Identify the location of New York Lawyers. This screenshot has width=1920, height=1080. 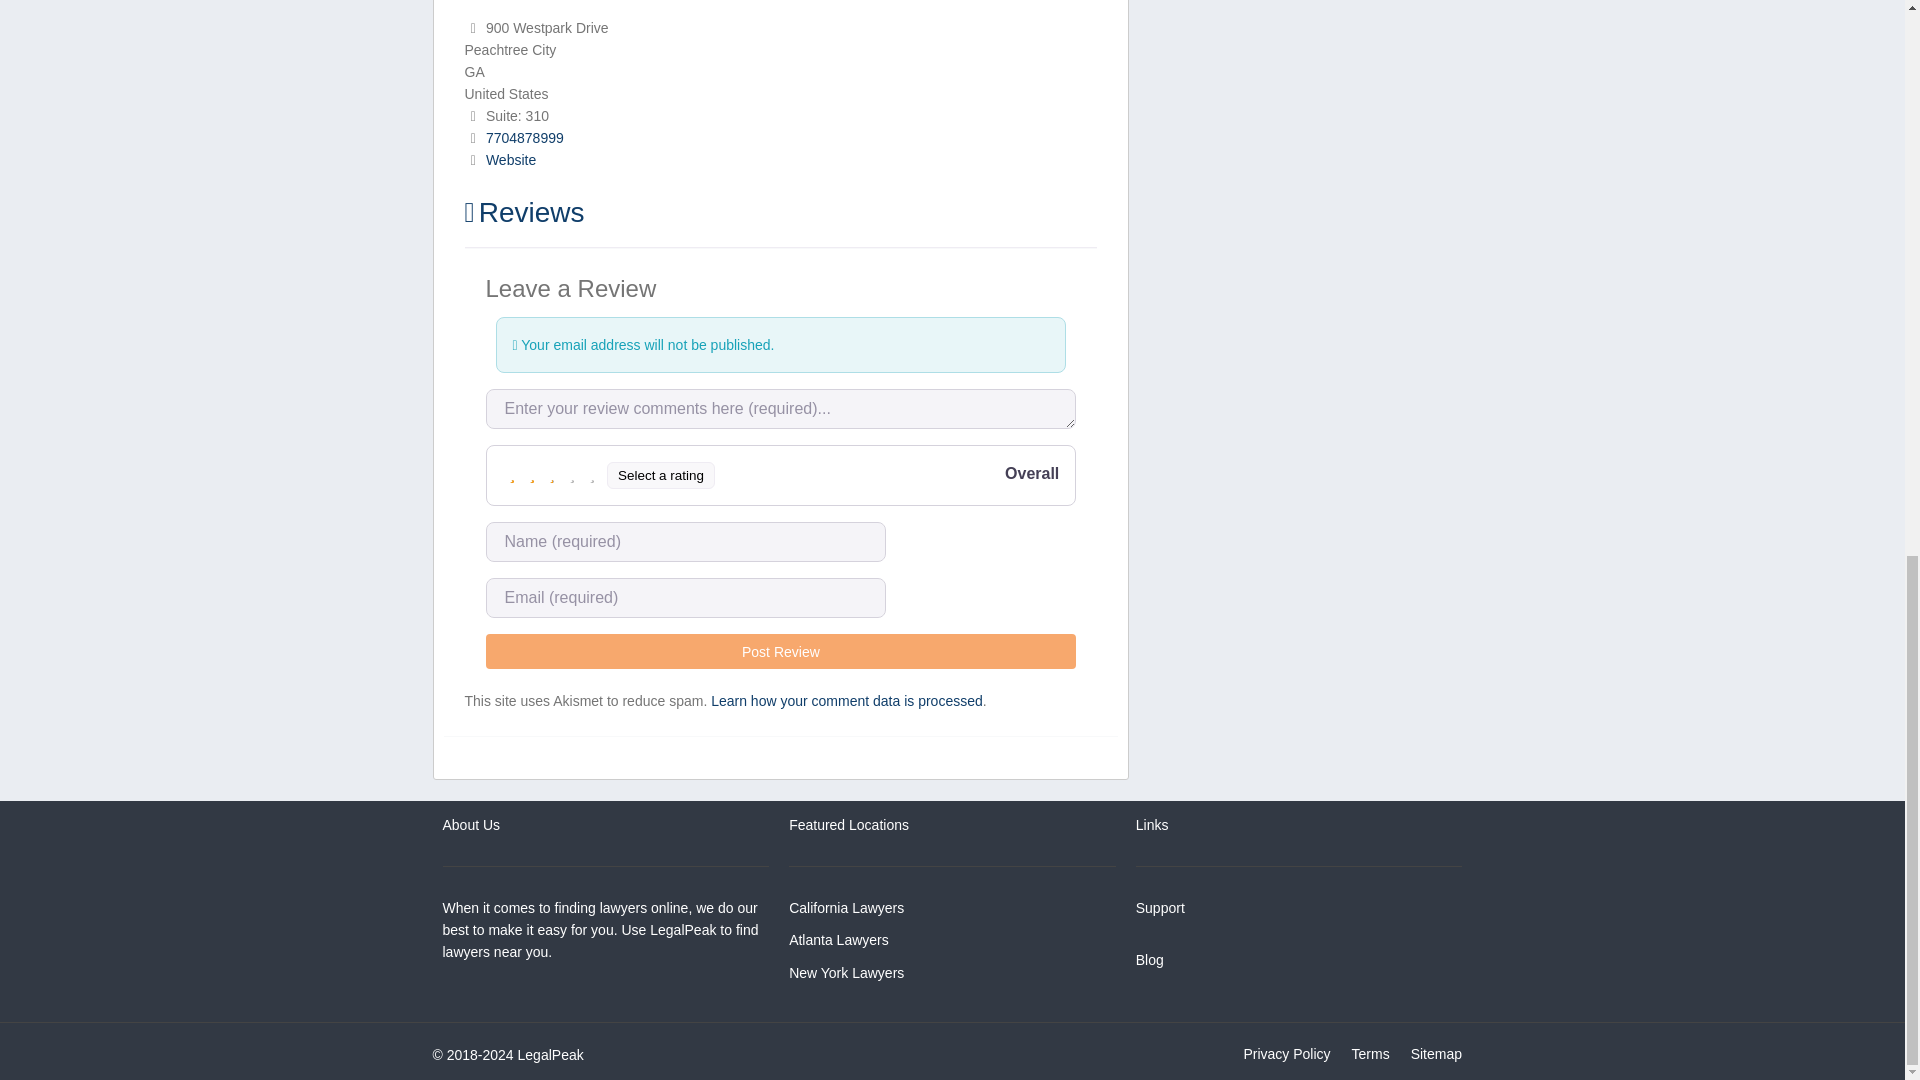
(846, 972).